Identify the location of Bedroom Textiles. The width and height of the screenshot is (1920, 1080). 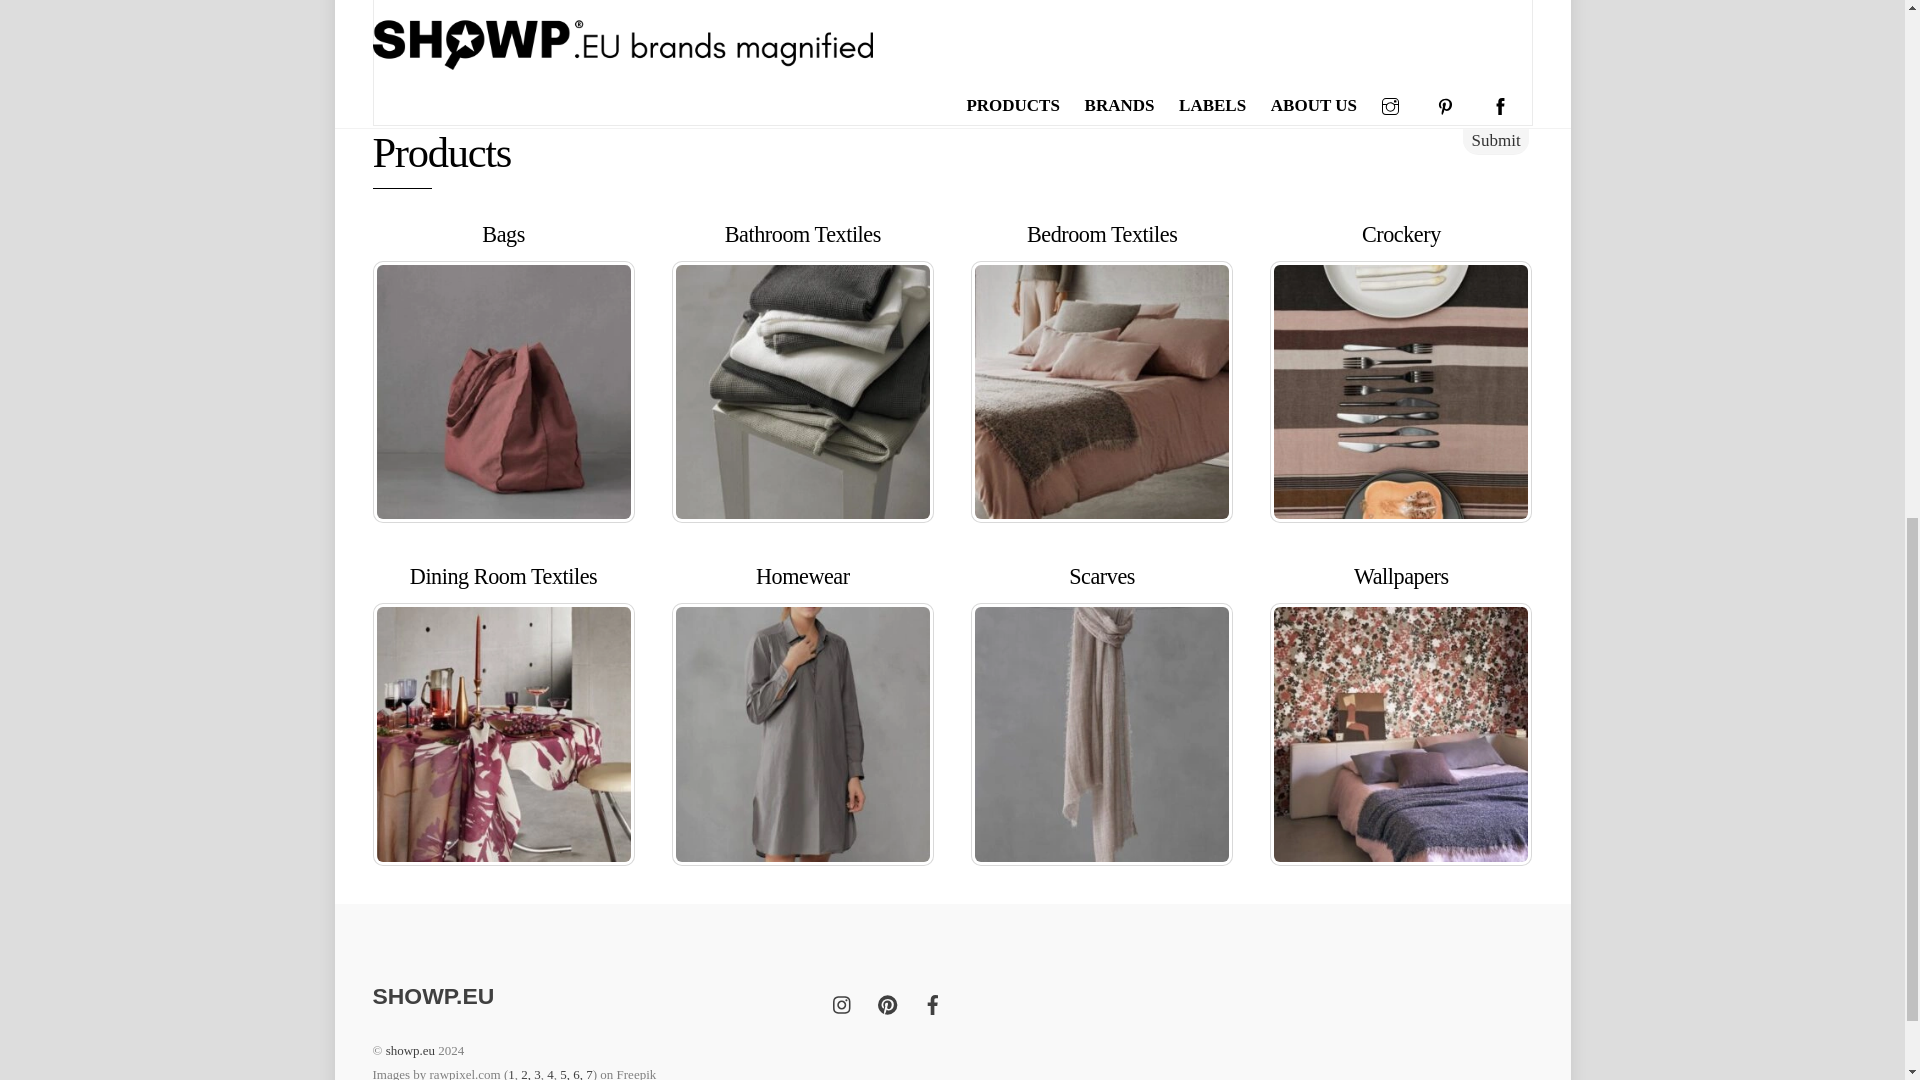
(1102, 234).